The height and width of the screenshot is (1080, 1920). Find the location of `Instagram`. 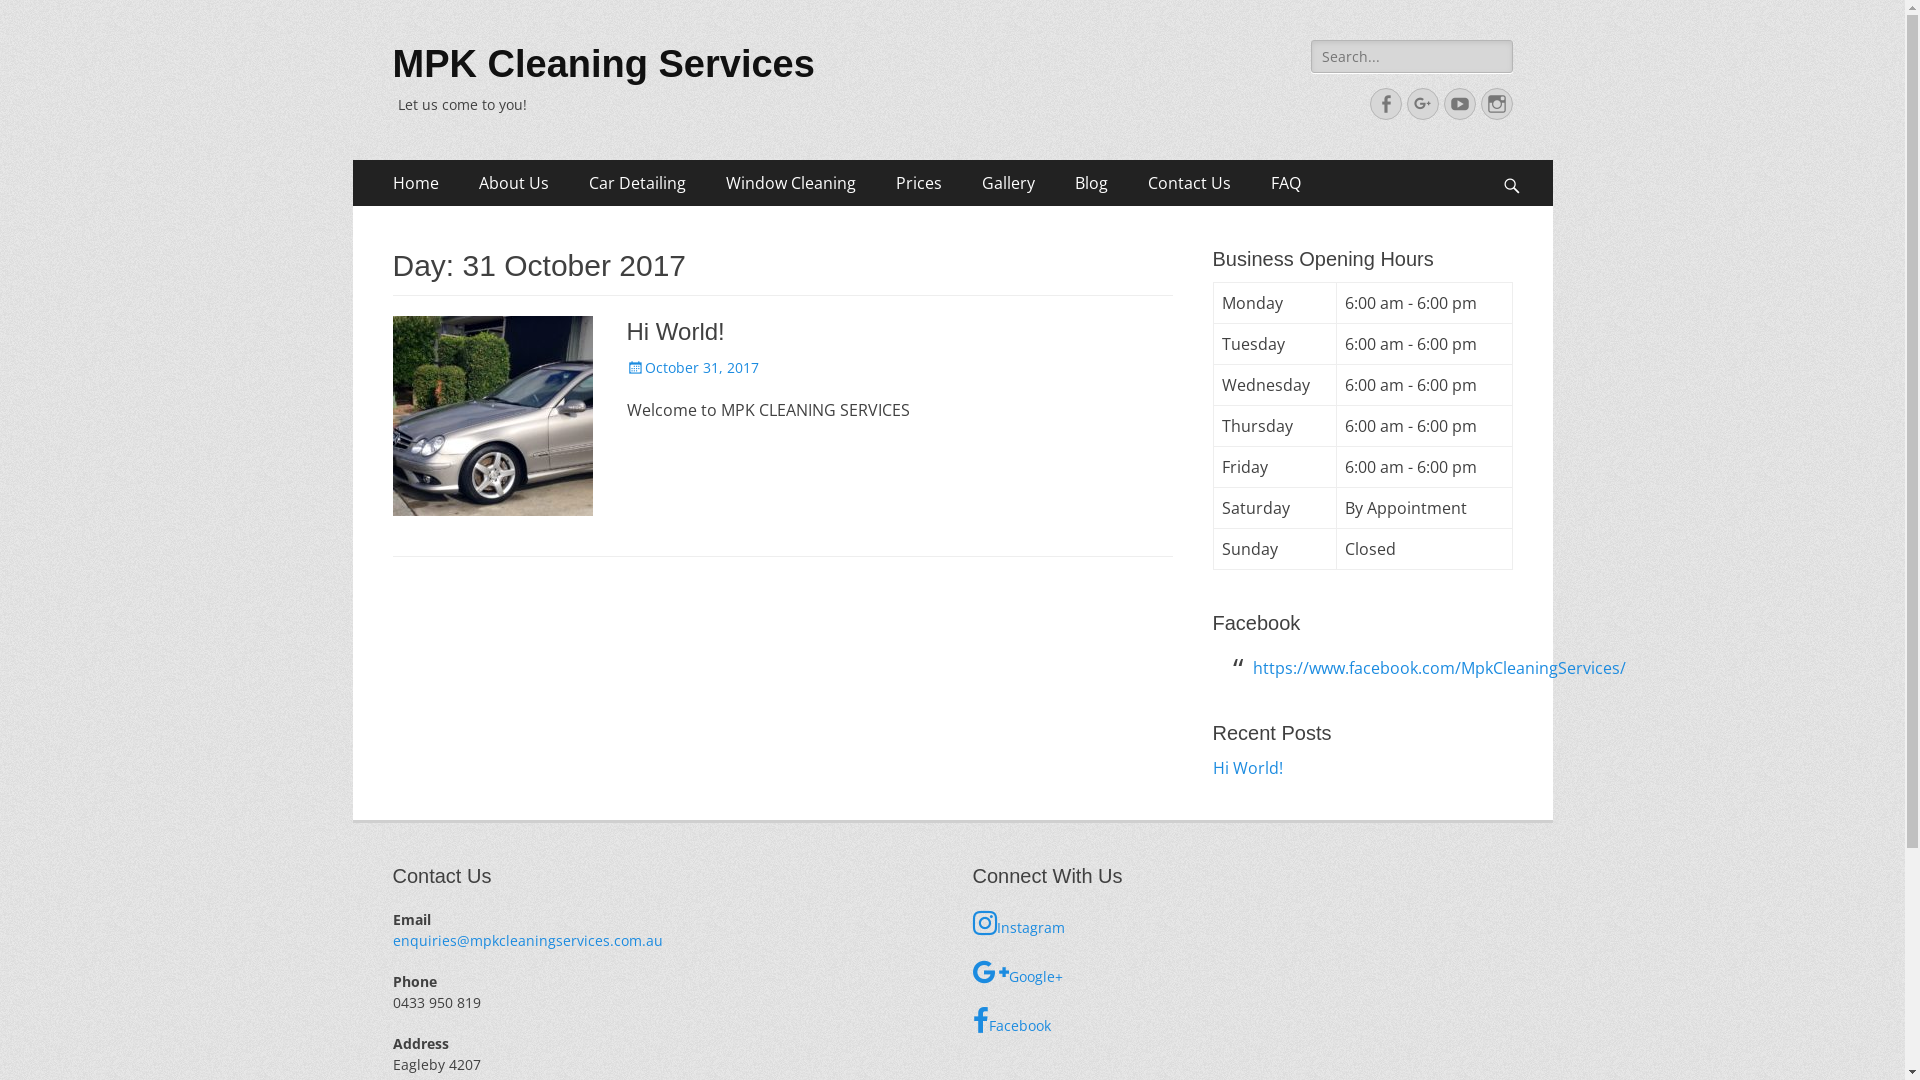

Instagram is located at coordinates (1242, 924).